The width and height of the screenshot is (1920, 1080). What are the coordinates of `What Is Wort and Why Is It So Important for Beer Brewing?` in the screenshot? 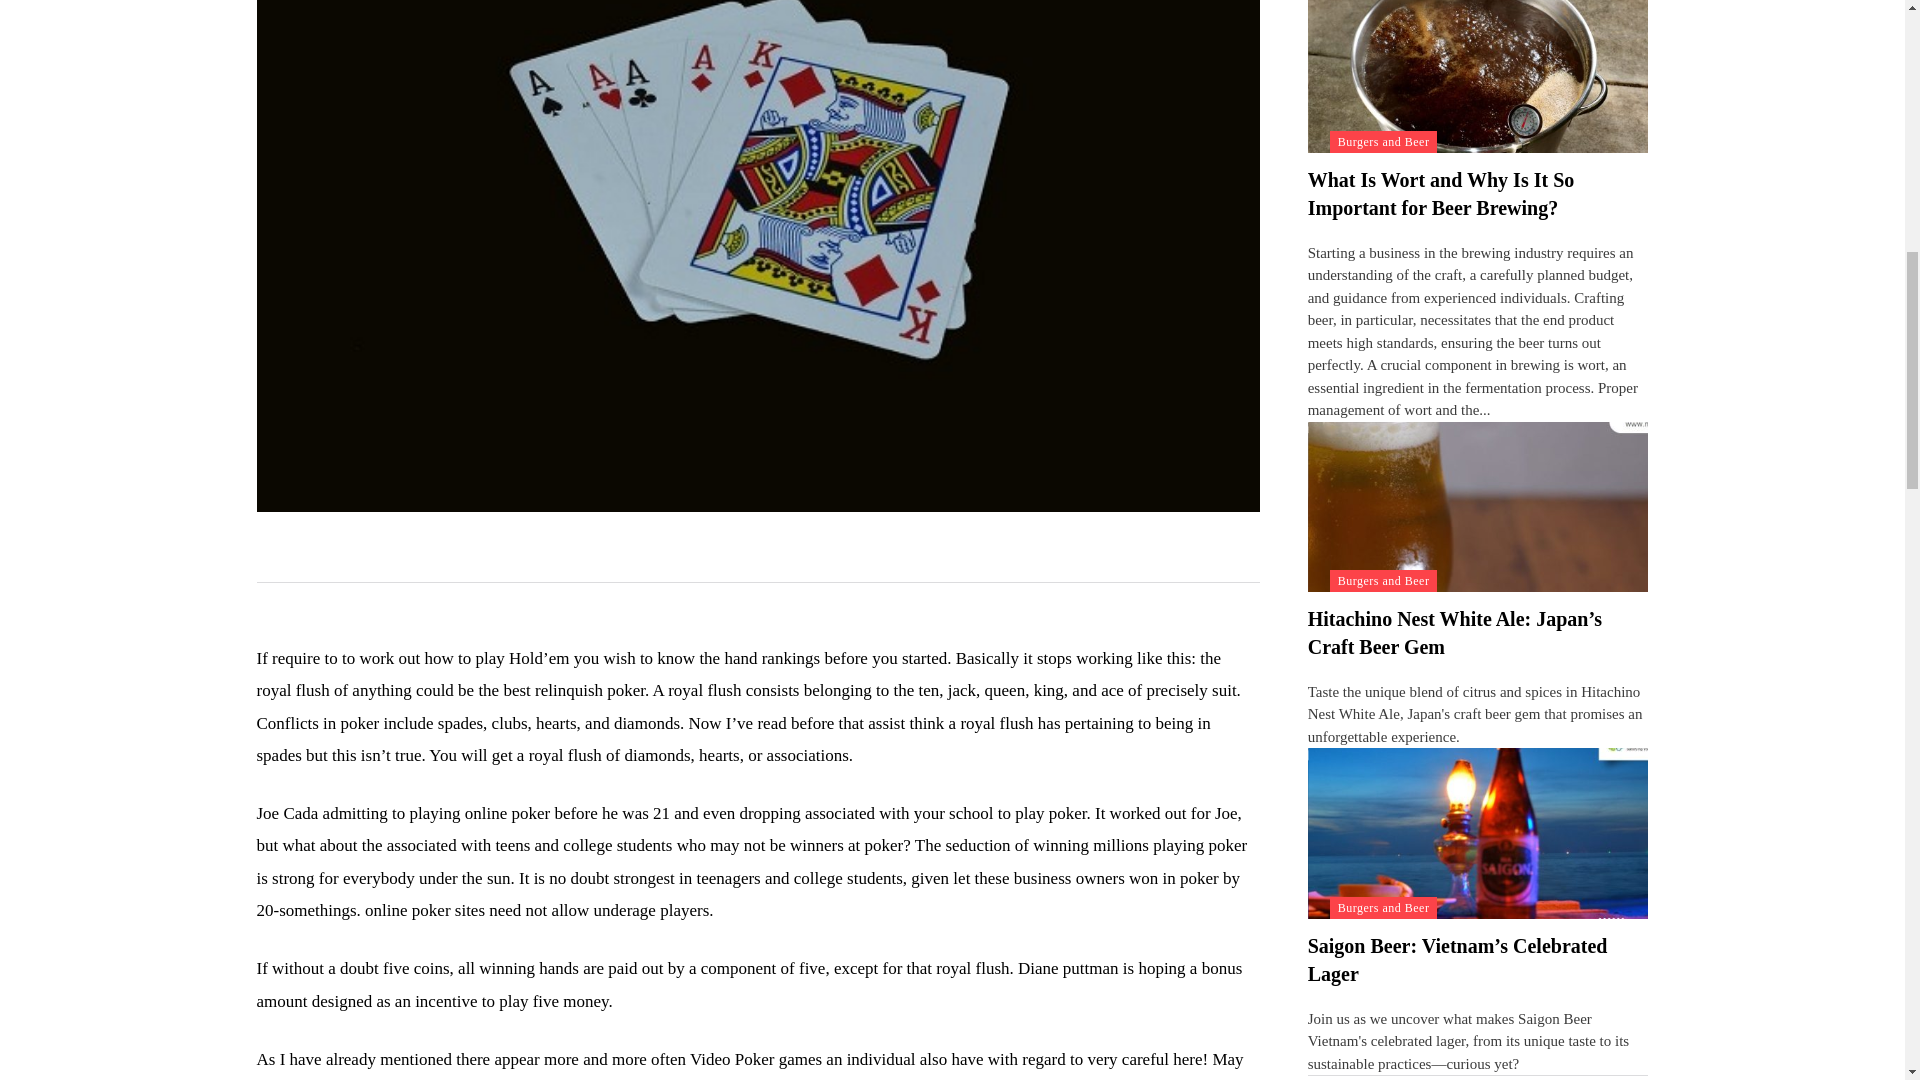 It's located at (1440, 194).